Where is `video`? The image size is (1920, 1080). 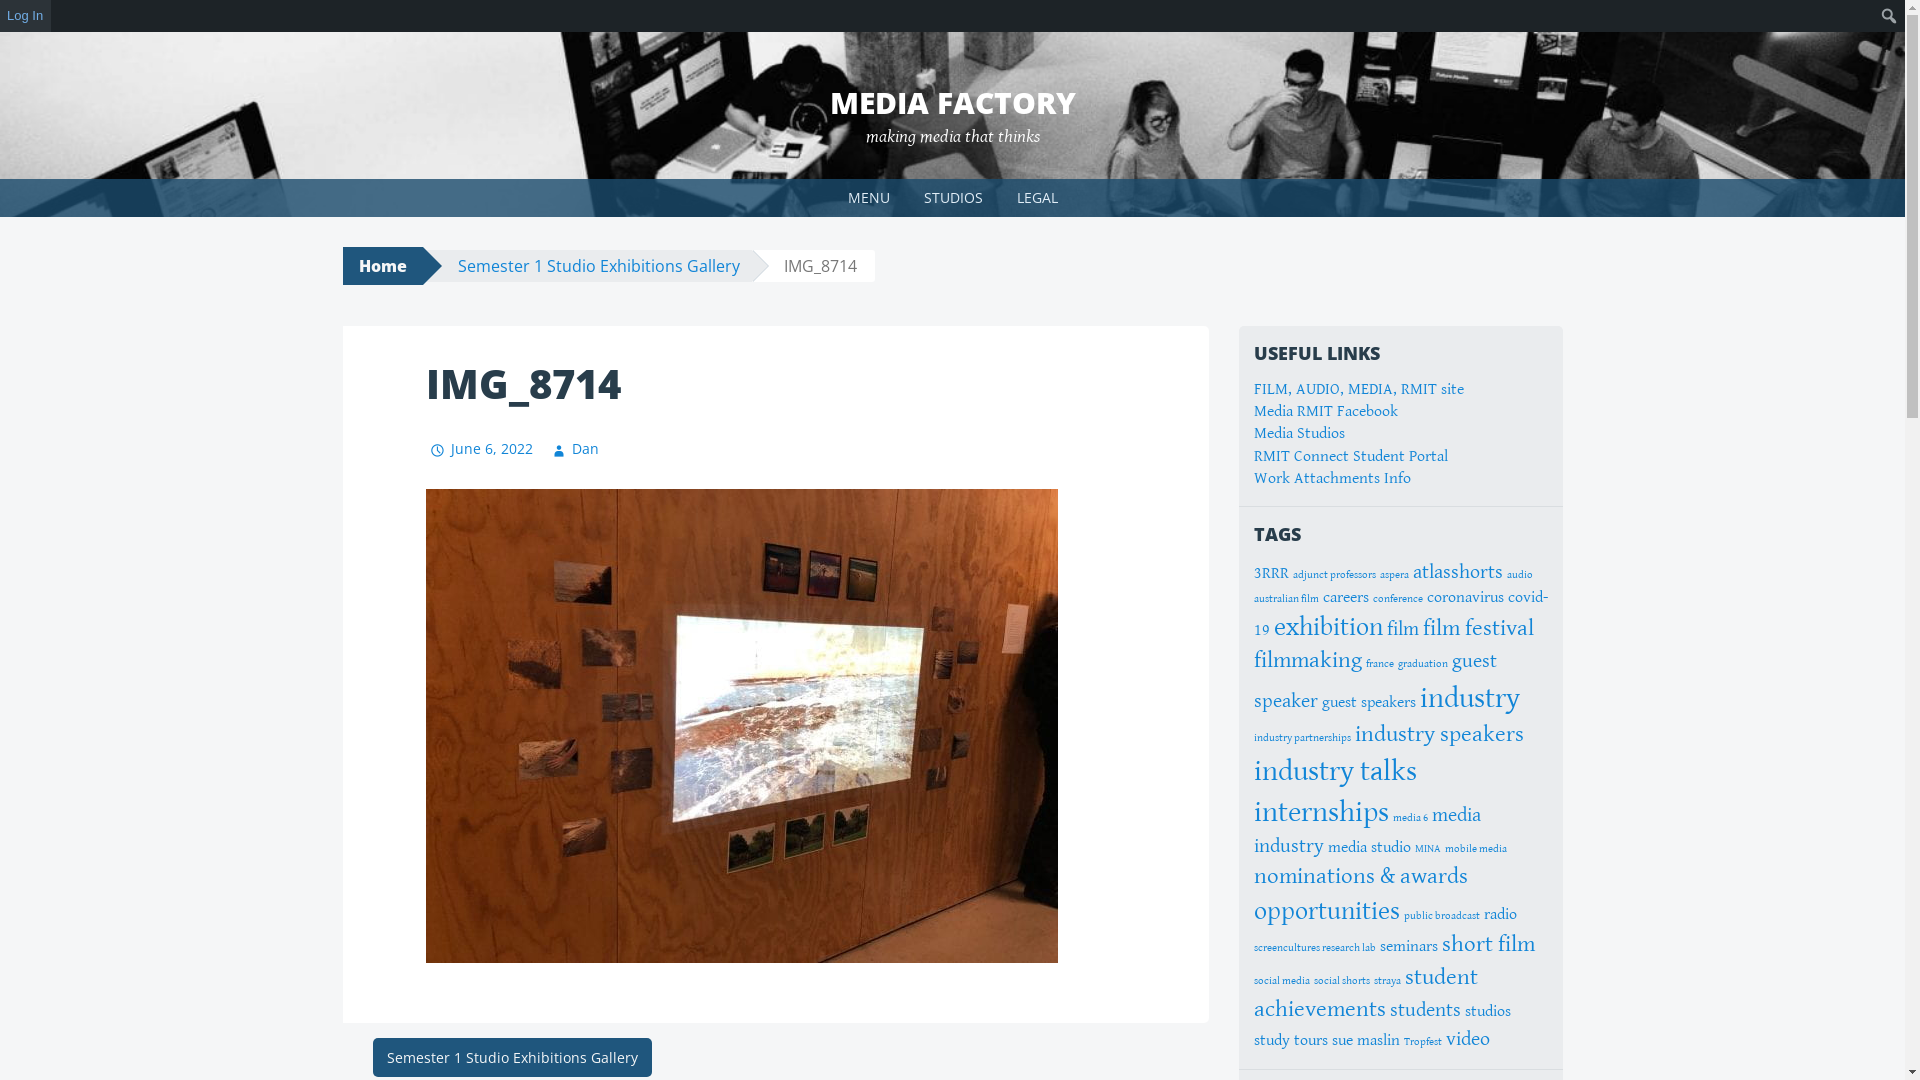 video is located at coordinates (1468, 1040).